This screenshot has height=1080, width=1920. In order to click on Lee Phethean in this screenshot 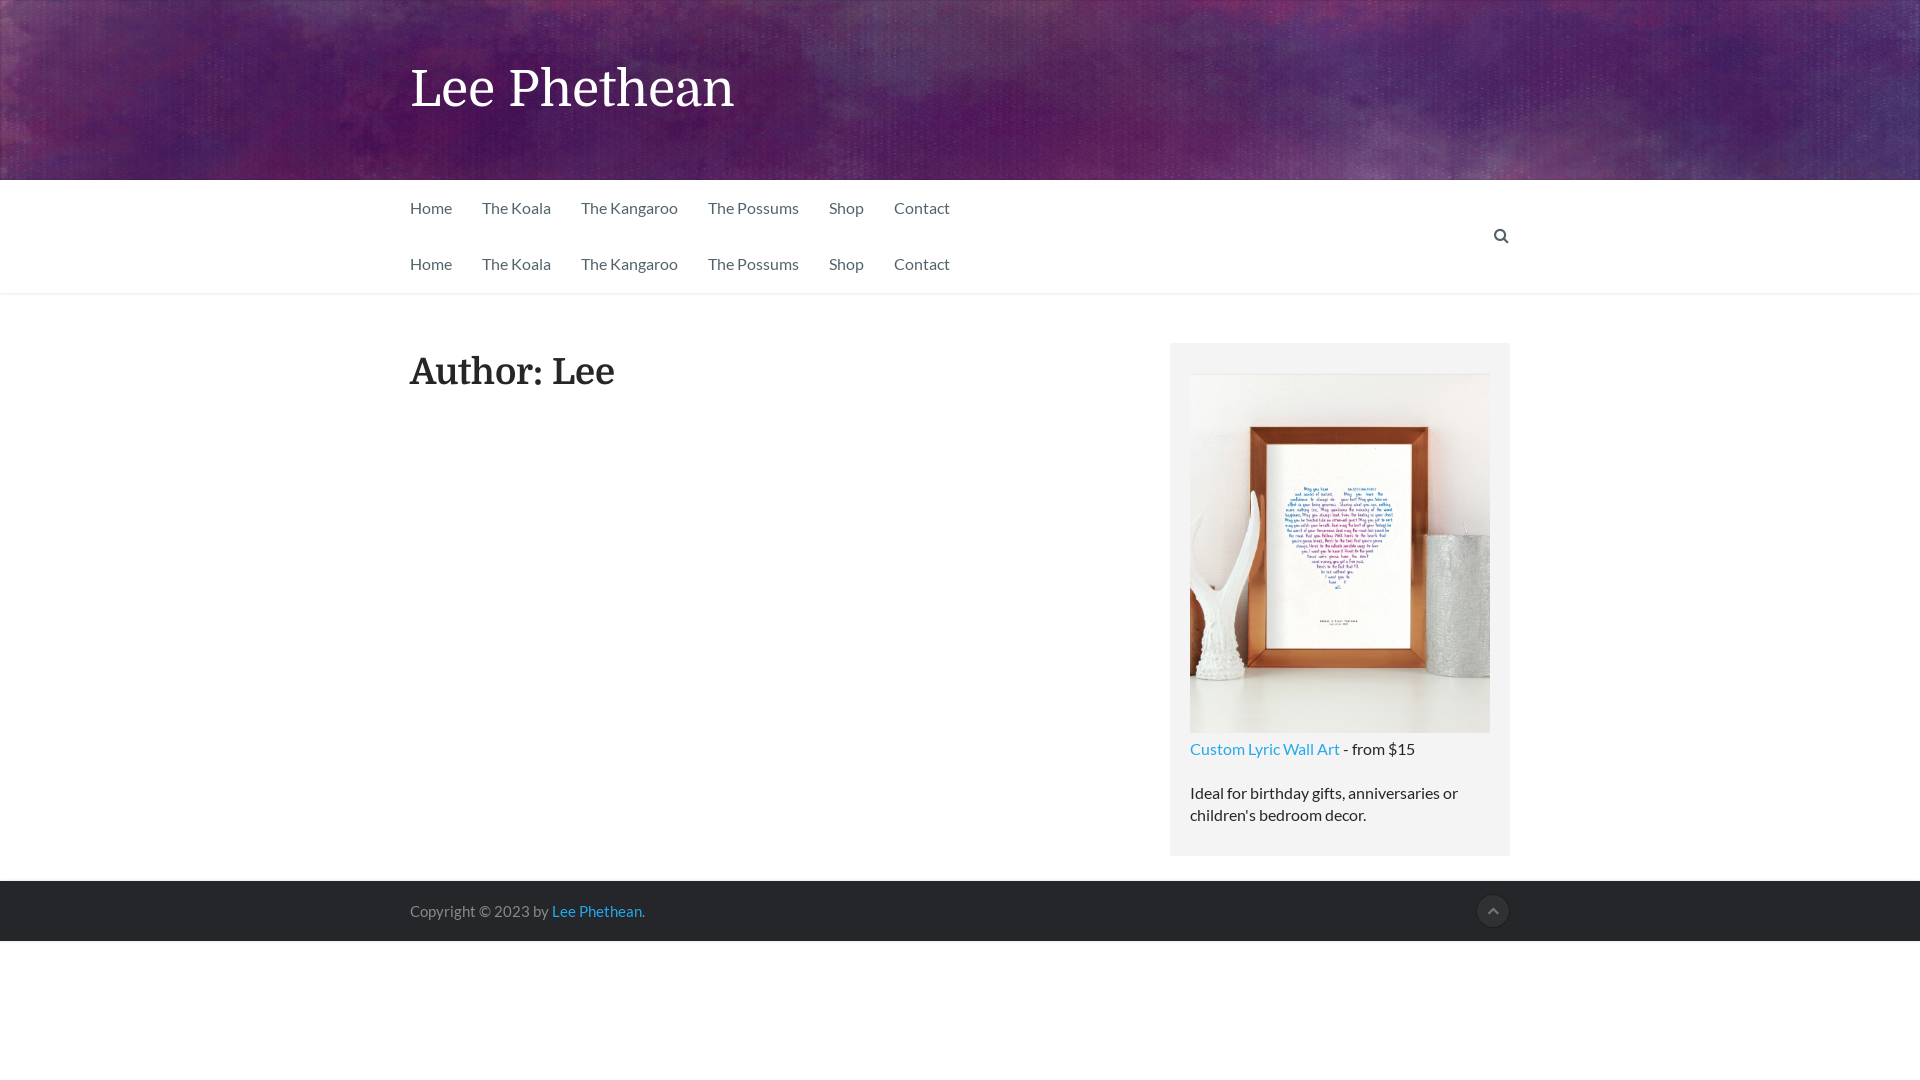, I will do `click(597, 911)`.